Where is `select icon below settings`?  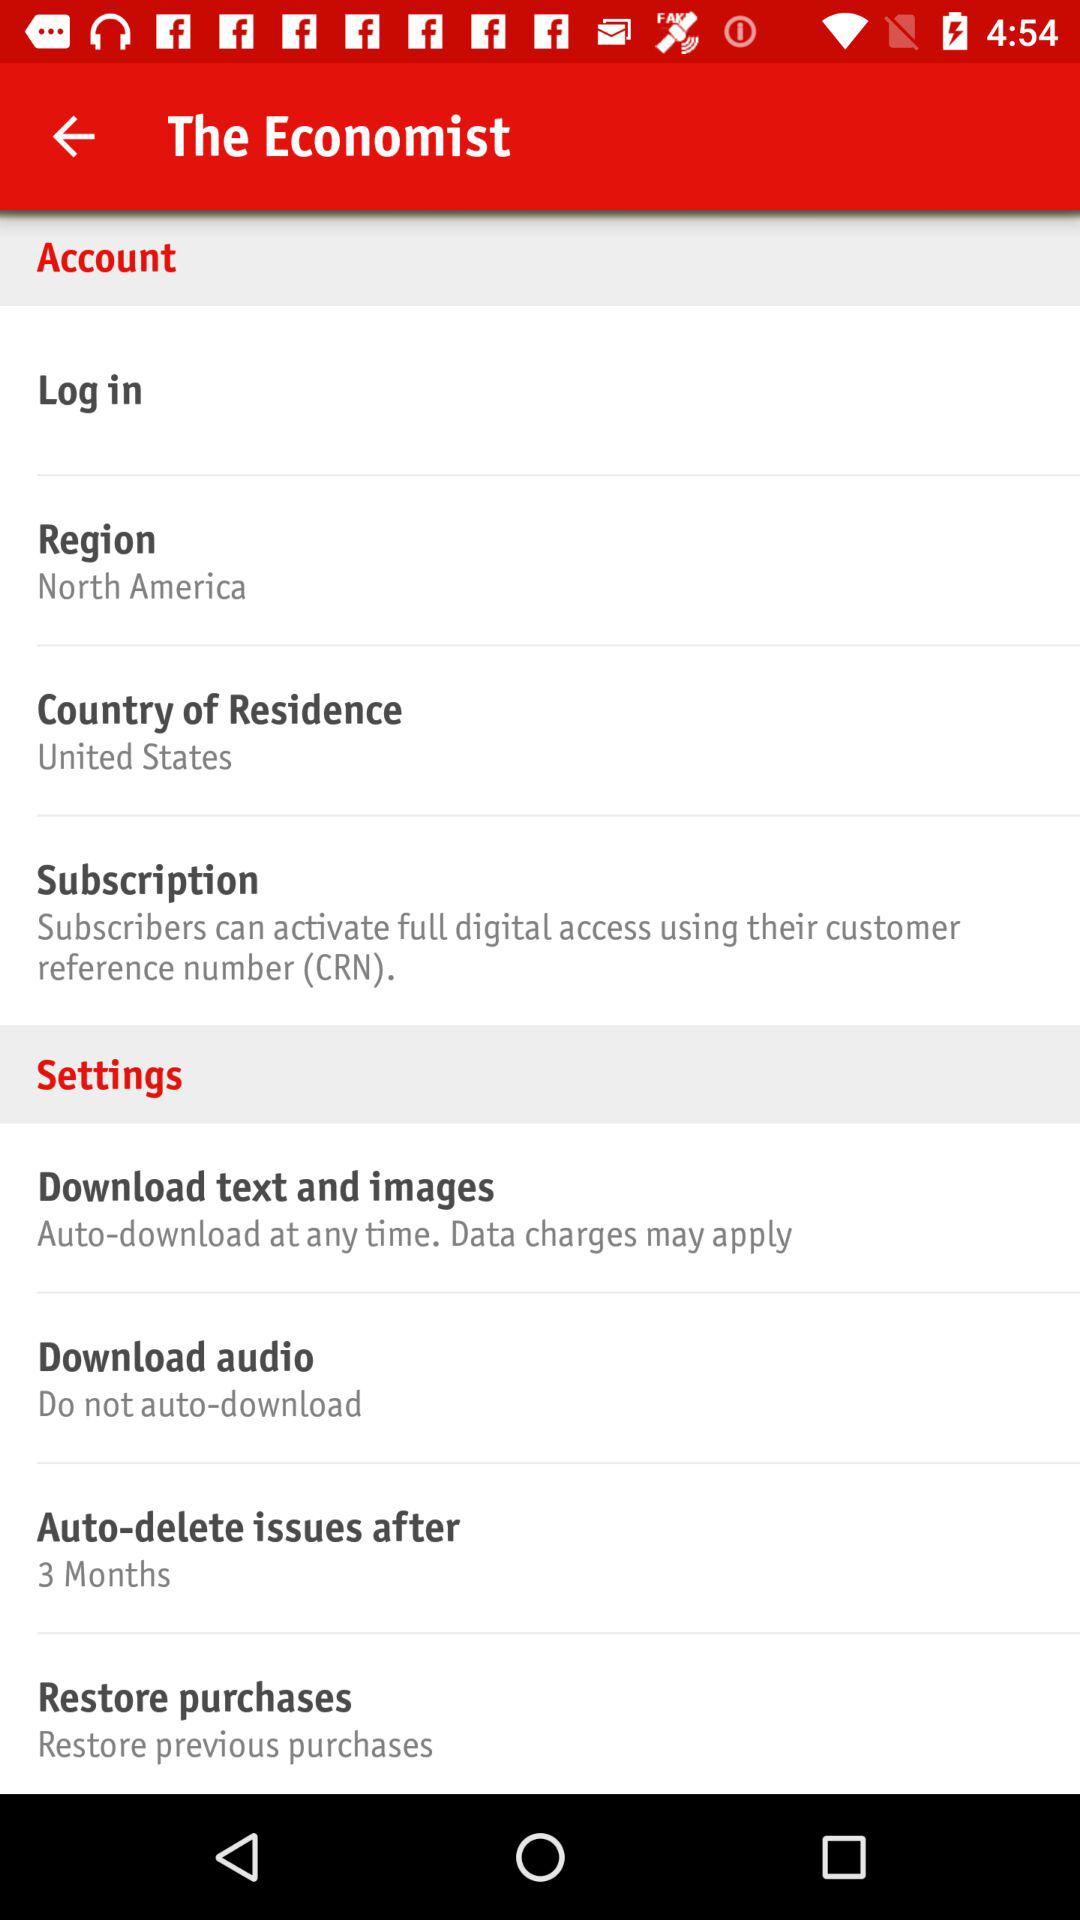
select icon below settings is located at coordinates (537, 1186).